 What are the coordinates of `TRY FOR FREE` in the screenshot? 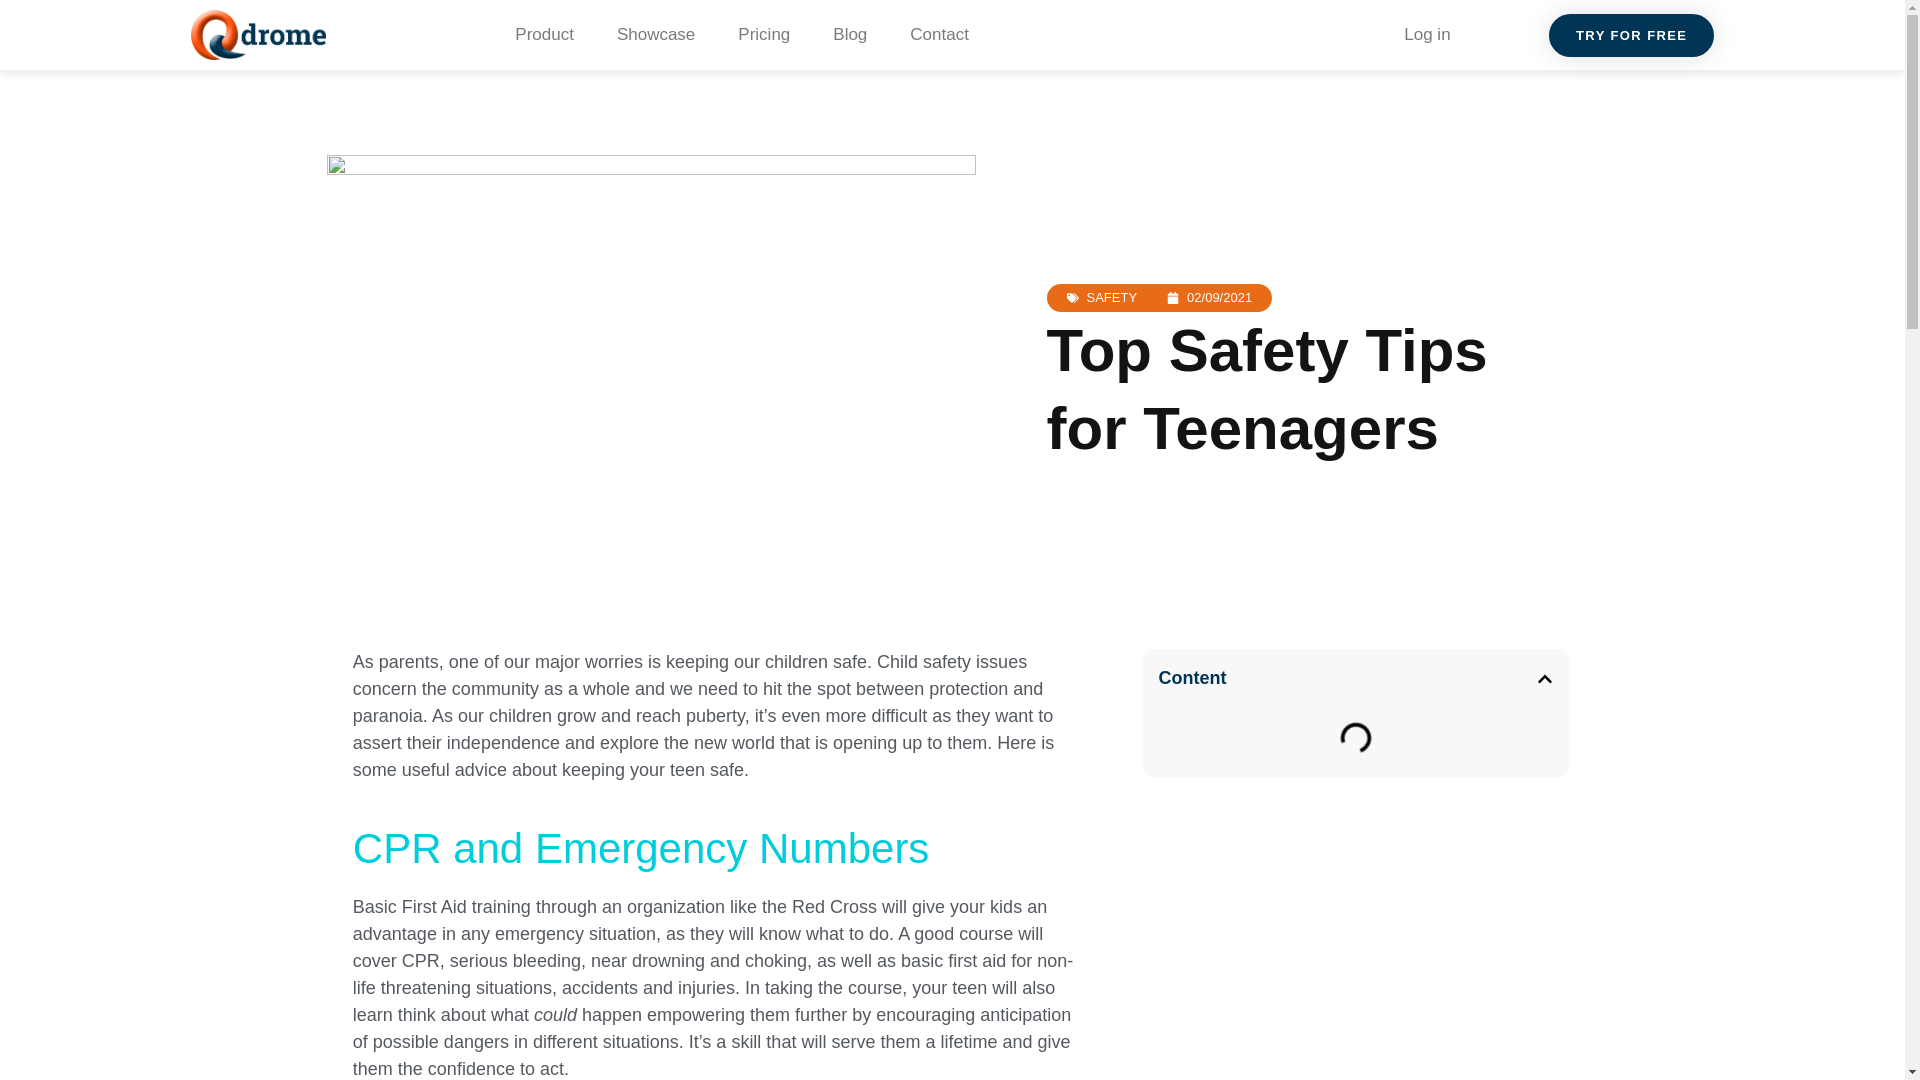 It's located at (1632, 36).